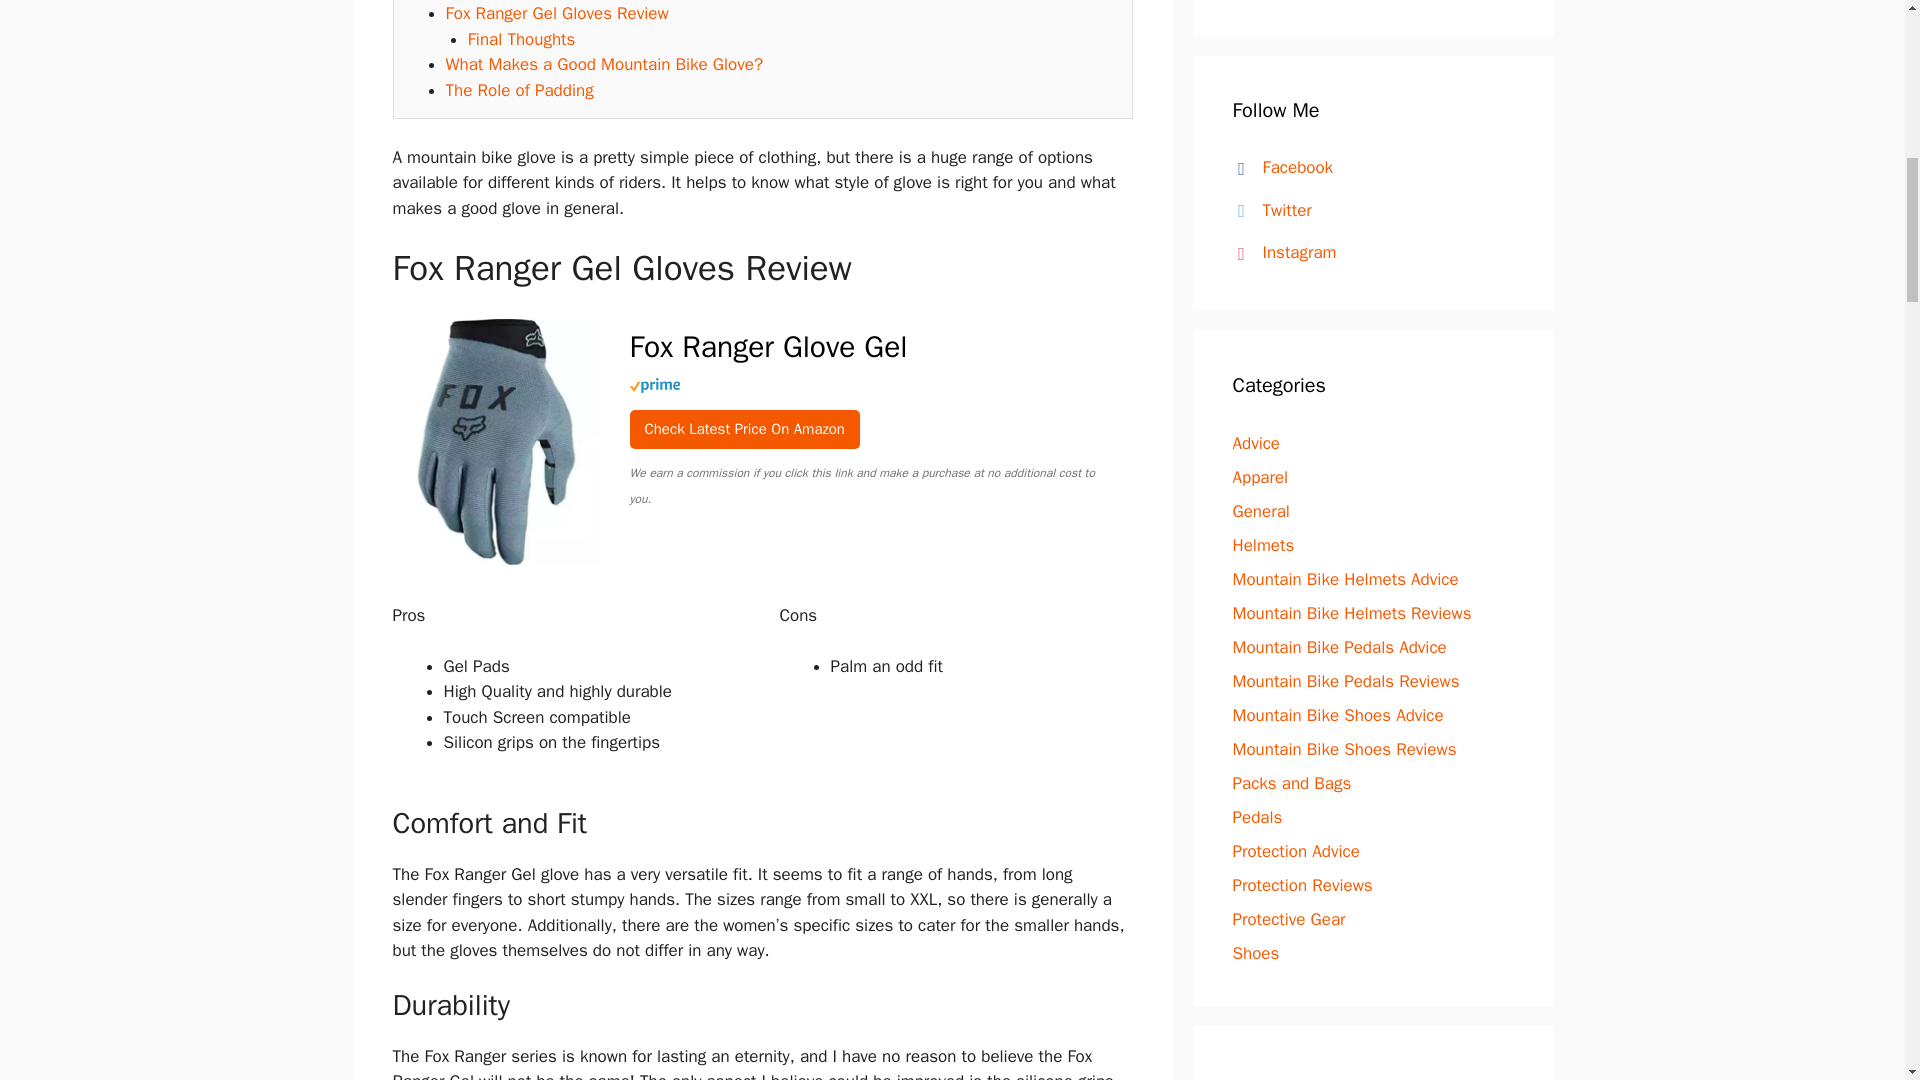  Describe the element at coordinates (873, 348) in the screenshot. I see `Fox Ranger Glove Gel` at that location.